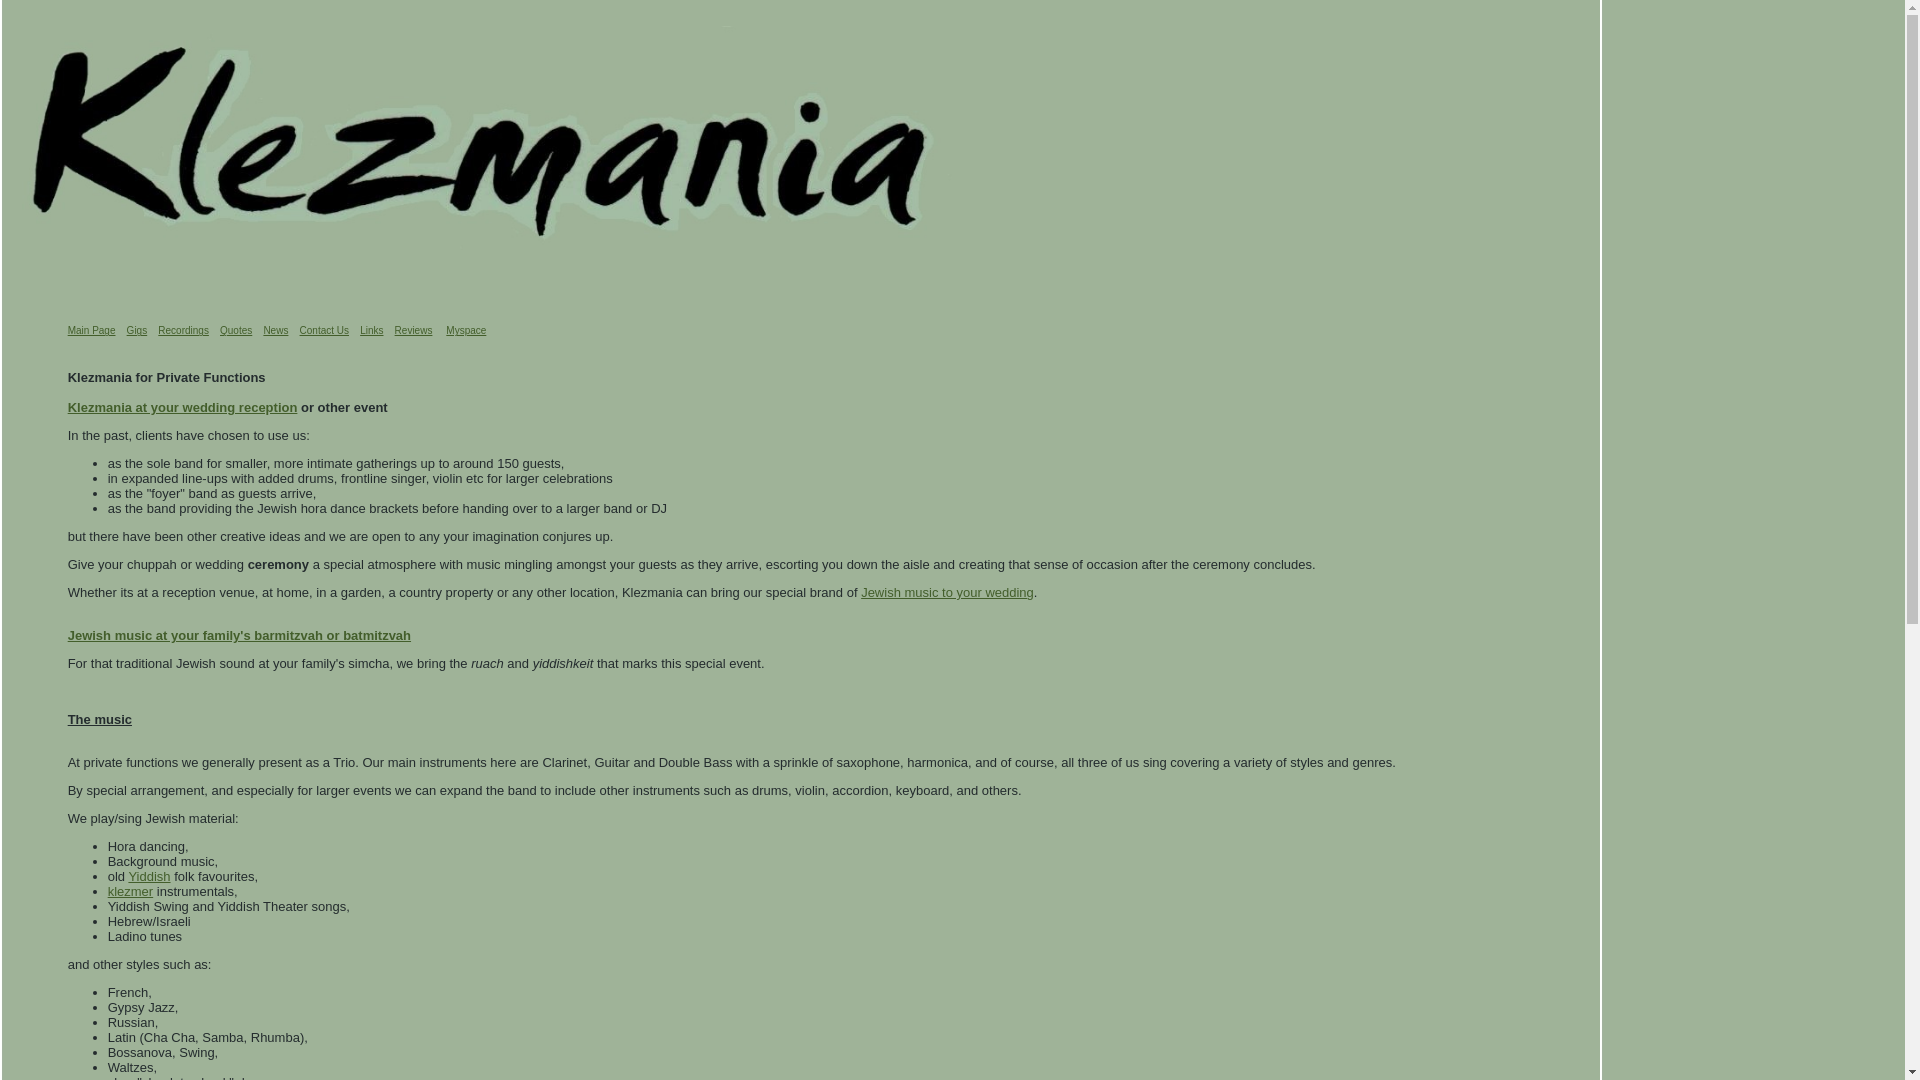 This screenshot has width=1920, height=1080. What do you see at coordinates (240, 636) in the screenshot?
I see `Jewish music at your family's barmitzvah or batmitzvah` at bounding box center [240, 636].